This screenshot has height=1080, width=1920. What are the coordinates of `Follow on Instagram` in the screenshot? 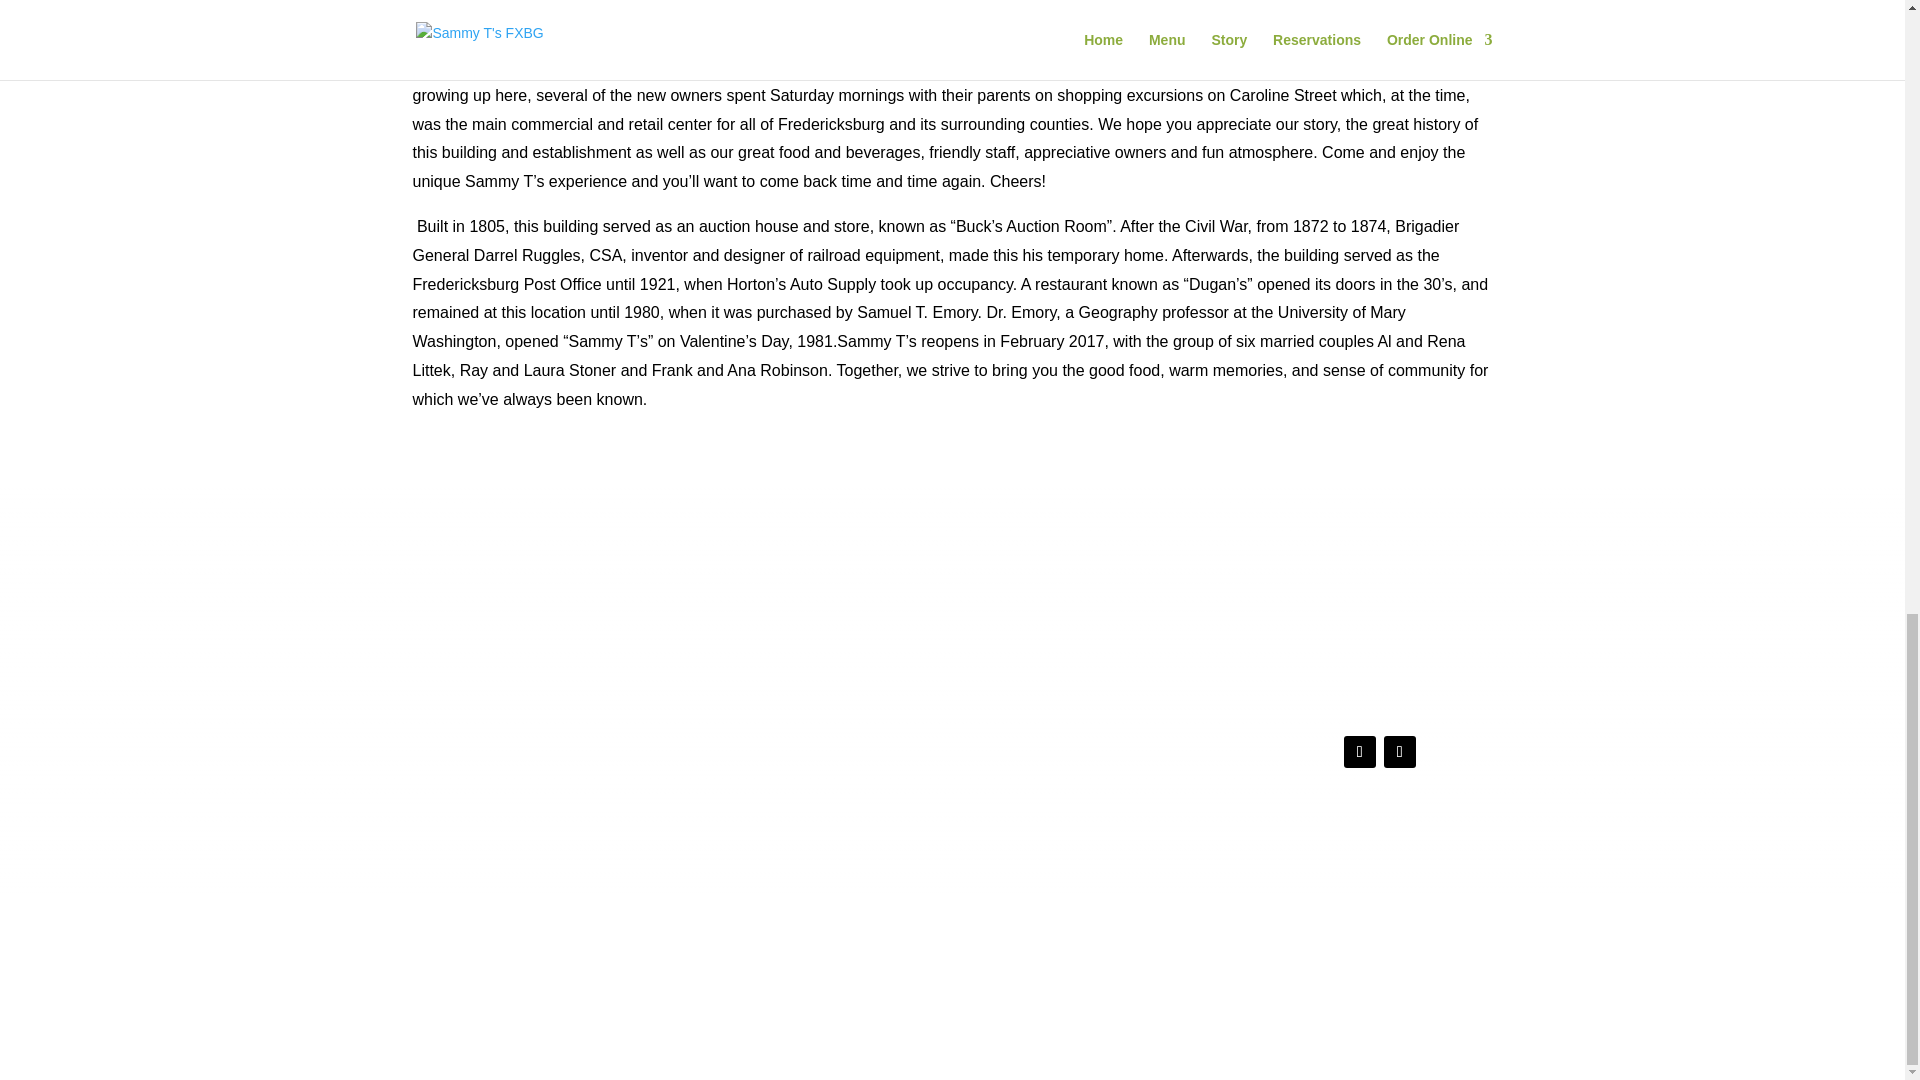 It's located at (1400, 751).